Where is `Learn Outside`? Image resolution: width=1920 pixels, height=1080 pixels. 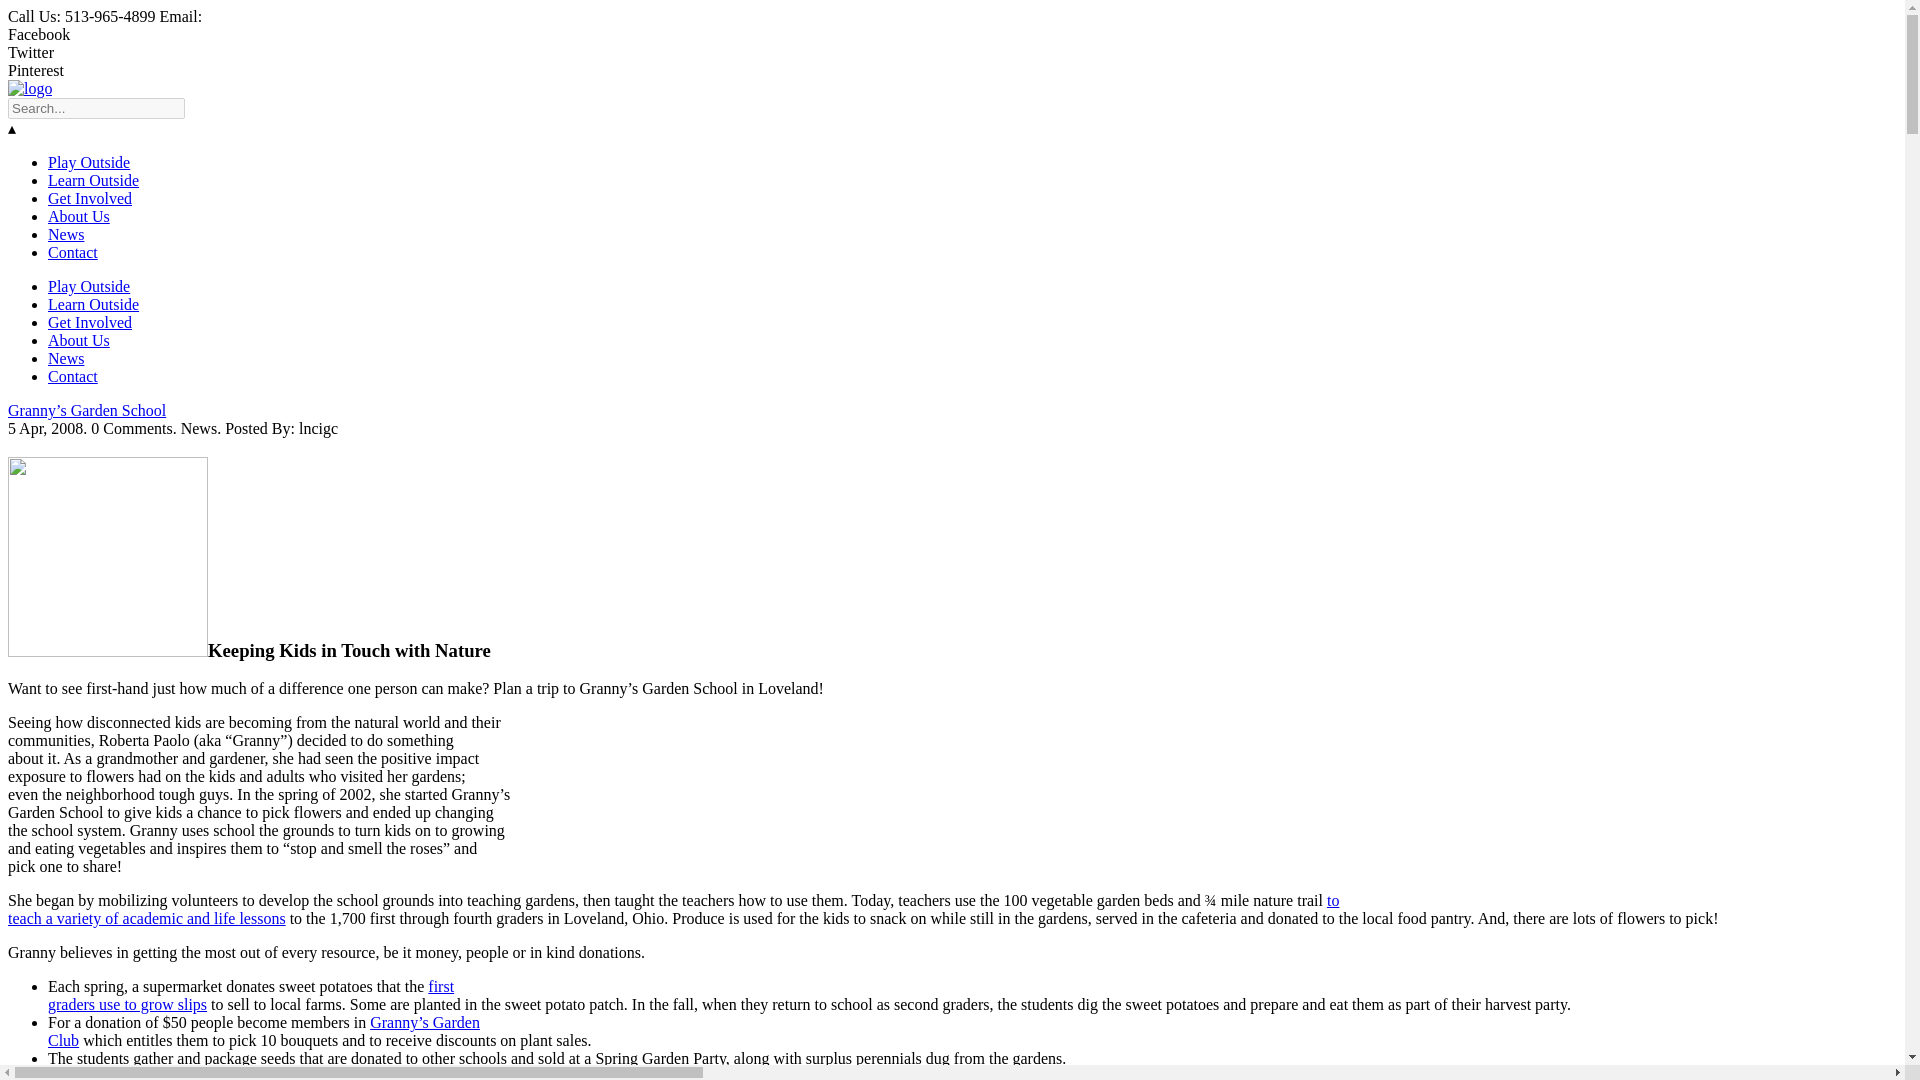 Learn Outside is located at coordinates (90, 322).